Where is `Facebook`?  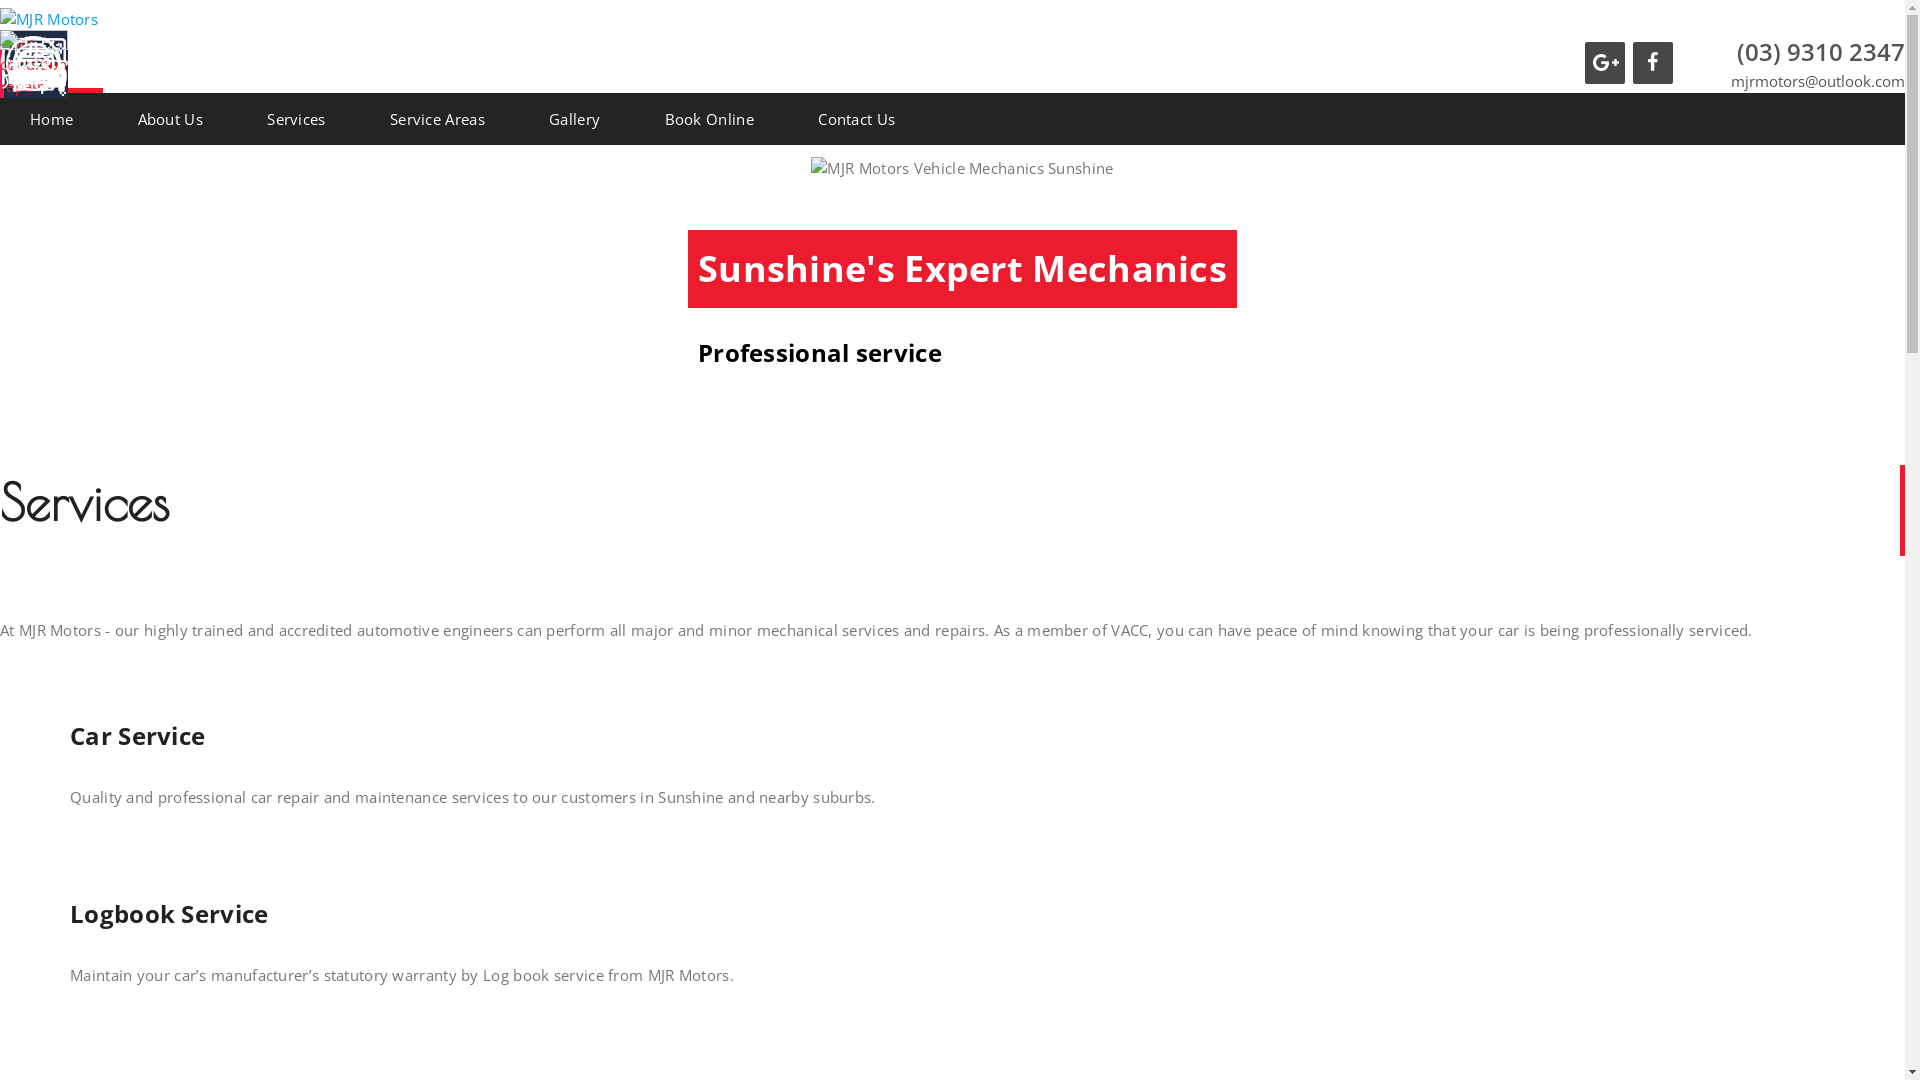
Facebook is located at coordinates (1653, 63).